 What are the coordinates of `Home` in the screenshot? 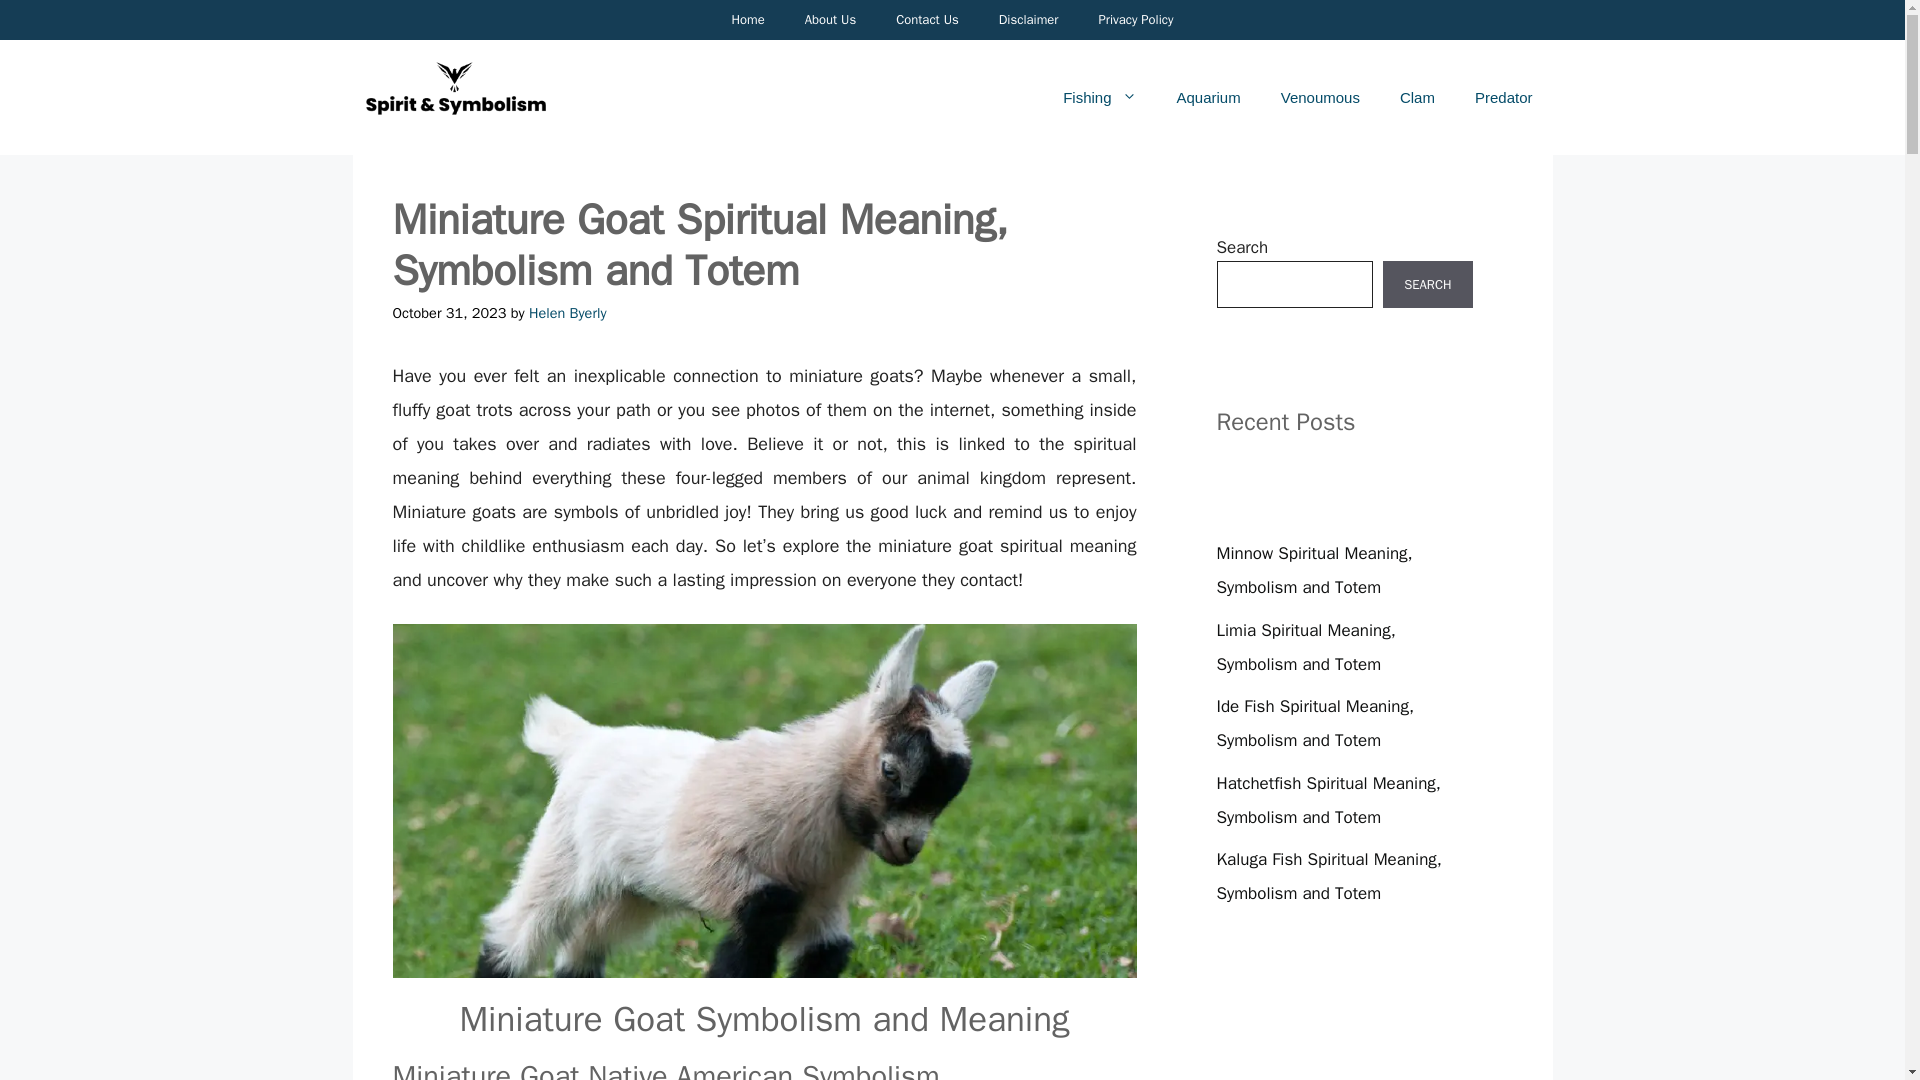 It's located at (746, 20).